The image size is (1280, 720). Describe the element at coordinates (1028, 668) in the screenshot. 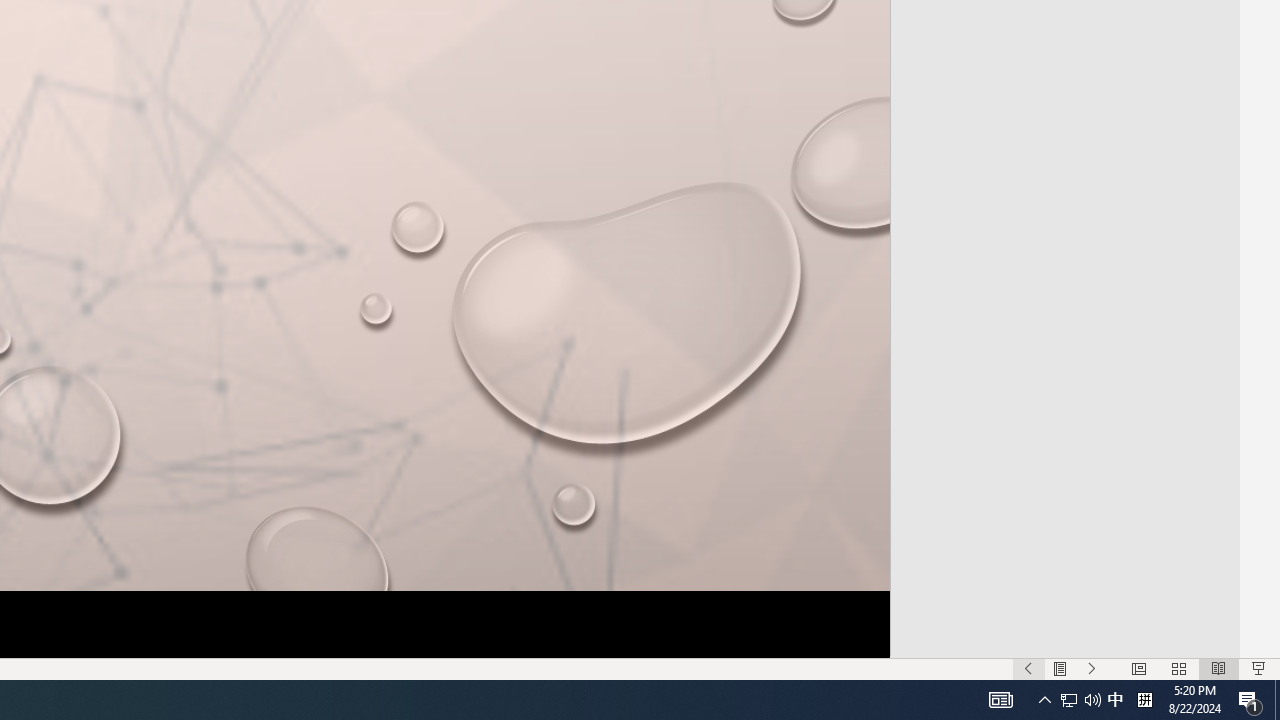

I see `Slide Show Previous On` at that location.